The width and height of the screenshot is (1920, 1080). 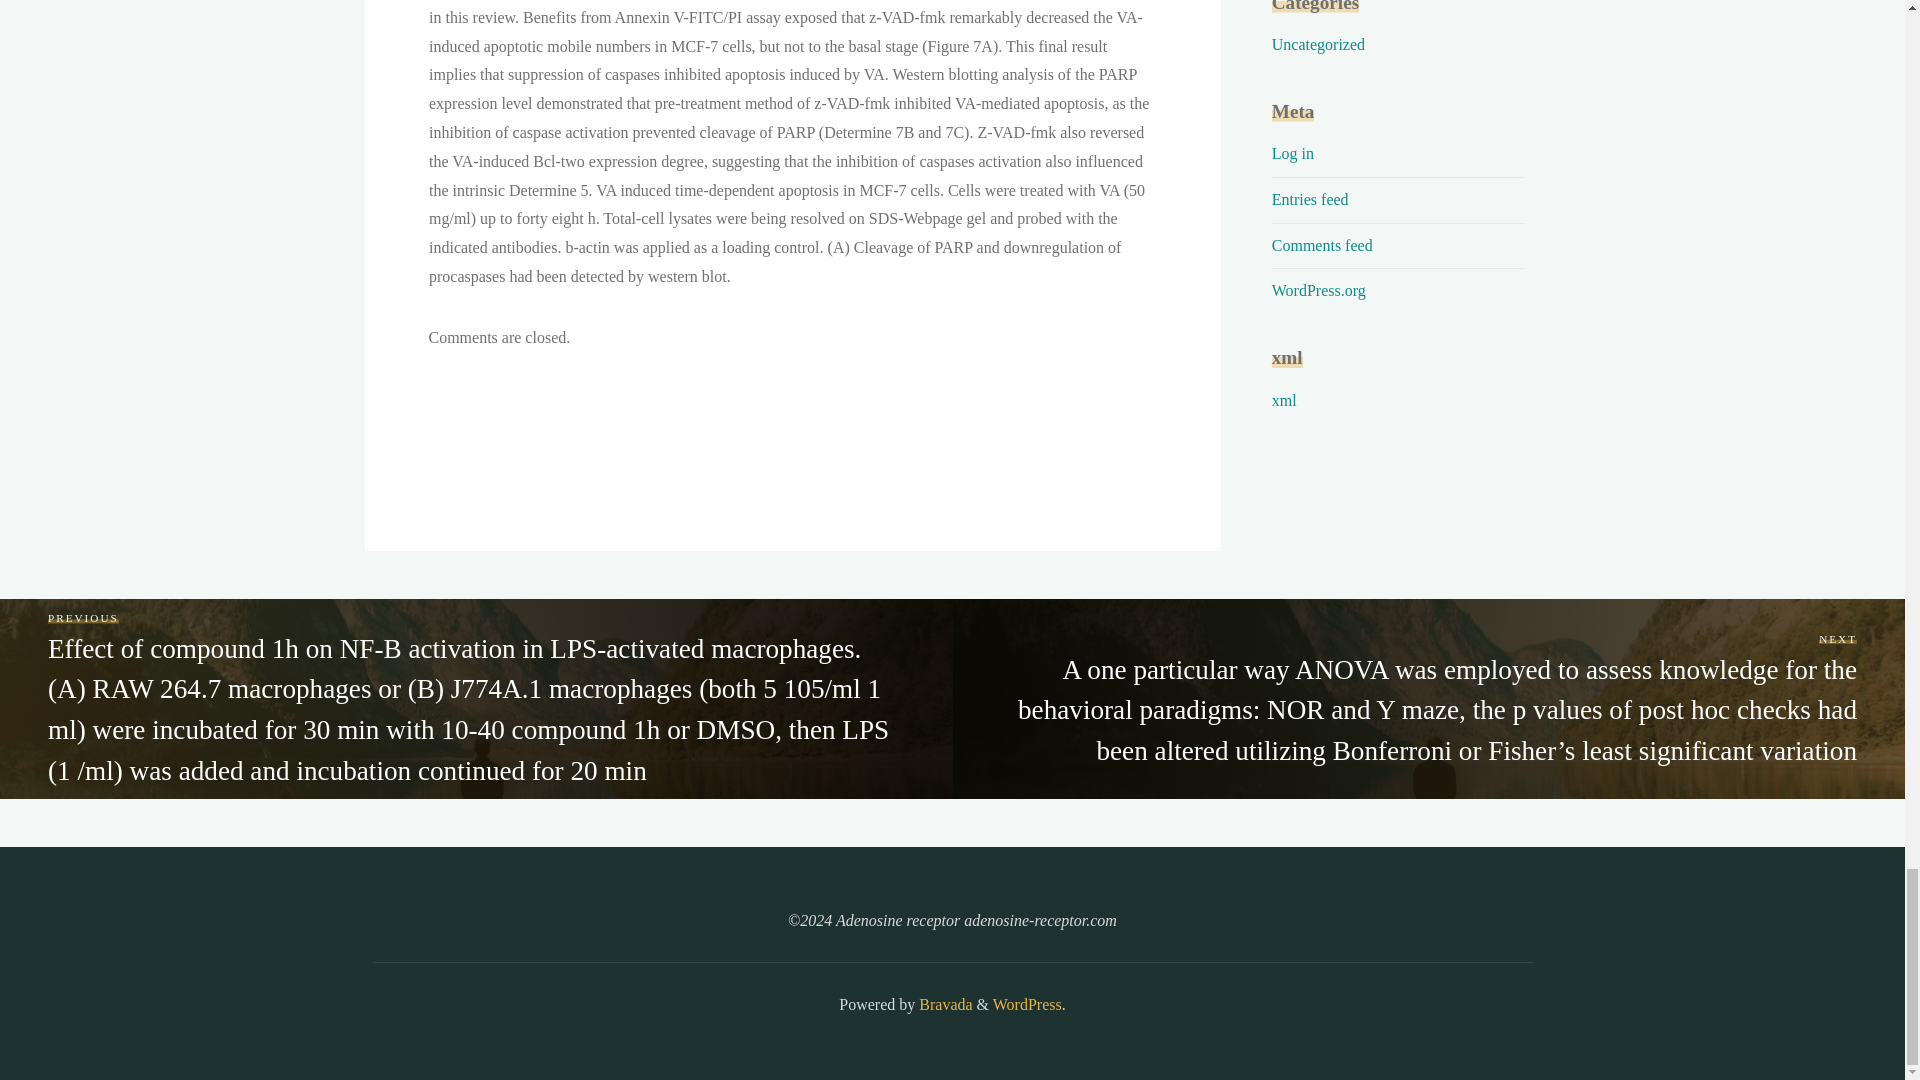 I want to click on Bravada WordPress Theme by Cryout Creations, so click(x=943, y=1004).